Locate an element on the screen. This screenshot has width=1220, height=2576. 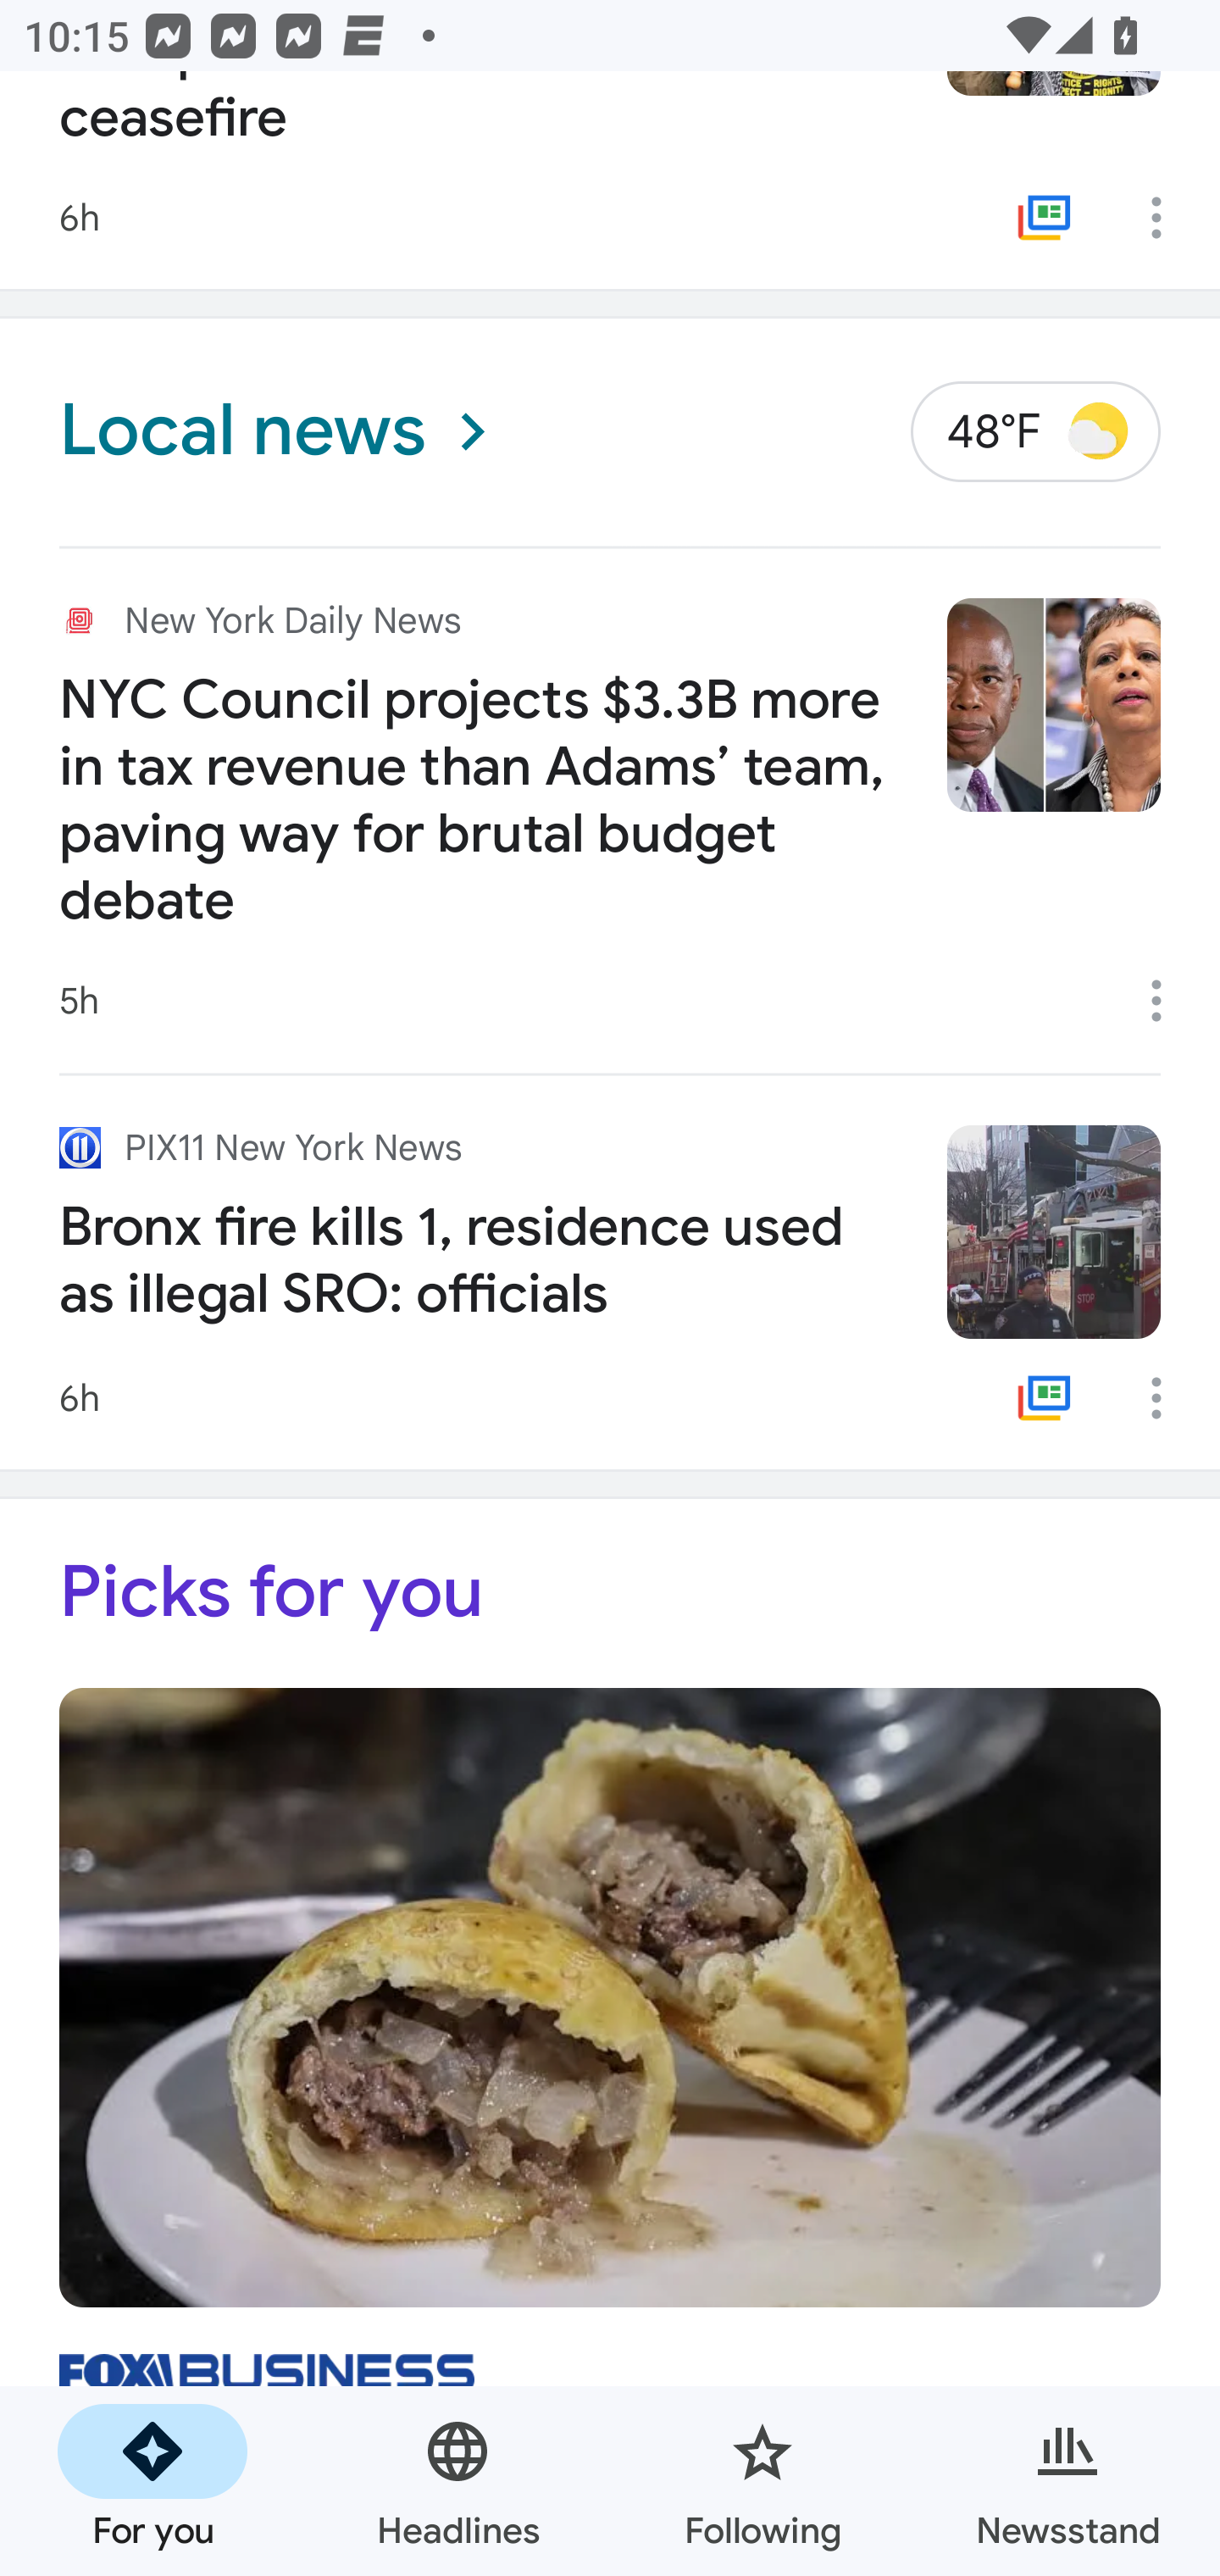
More options is located at coordinates (1167, 1000).